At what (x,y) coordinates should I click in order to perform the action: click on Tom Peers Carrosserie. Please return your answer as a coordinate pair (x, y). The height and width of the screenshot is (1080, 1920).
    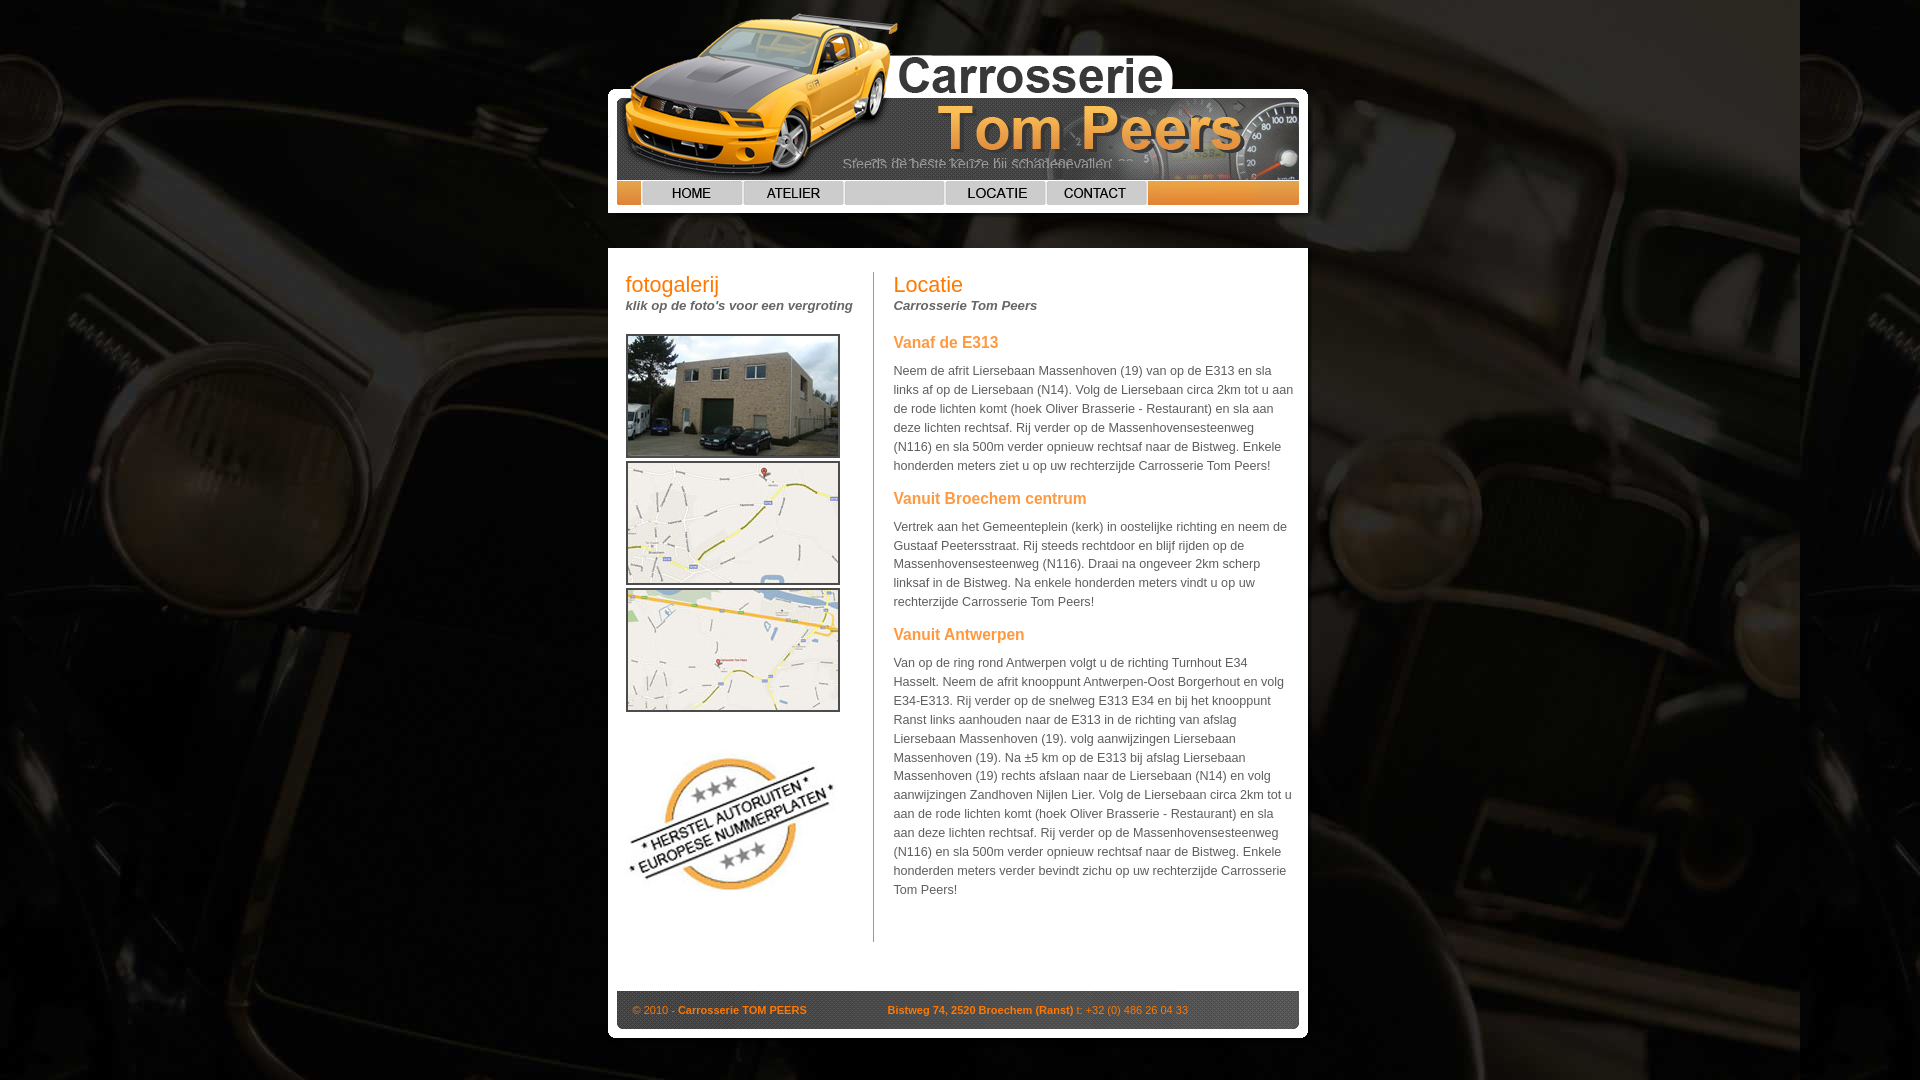
    Looking at the image, I should click on (733, 454).